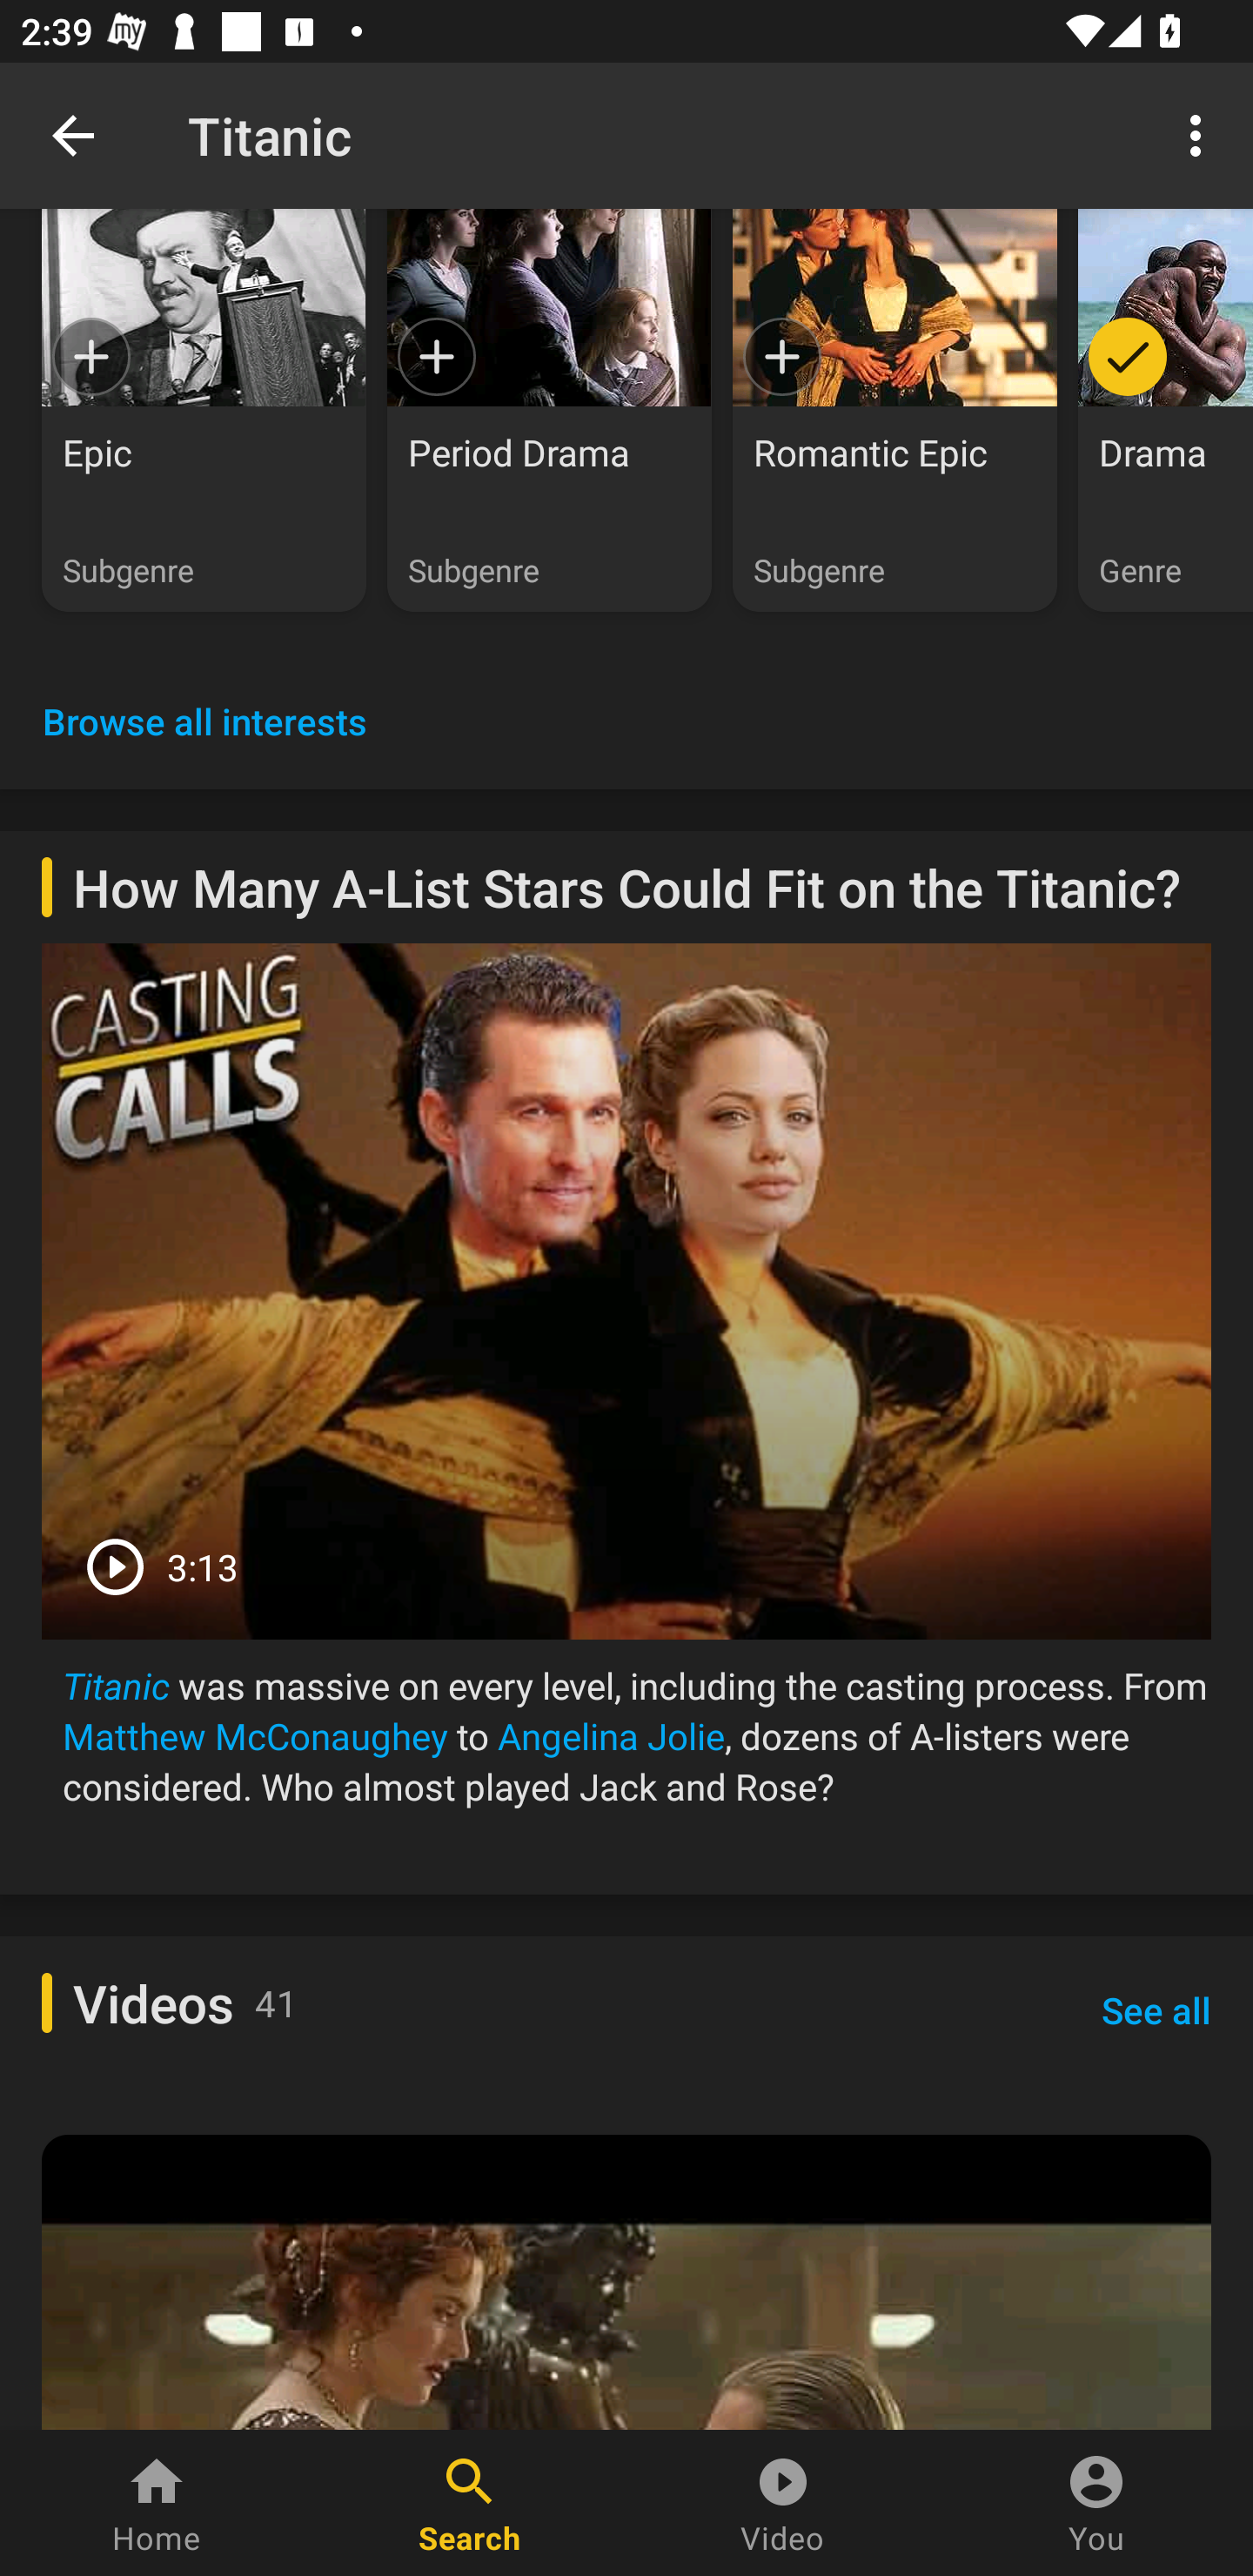 The image size is (1253, 2576). What do you see at coordinates (895, 411) in the screenshot?
I see `Romantic Epic Subgenre` at bounding box center [895, 411].